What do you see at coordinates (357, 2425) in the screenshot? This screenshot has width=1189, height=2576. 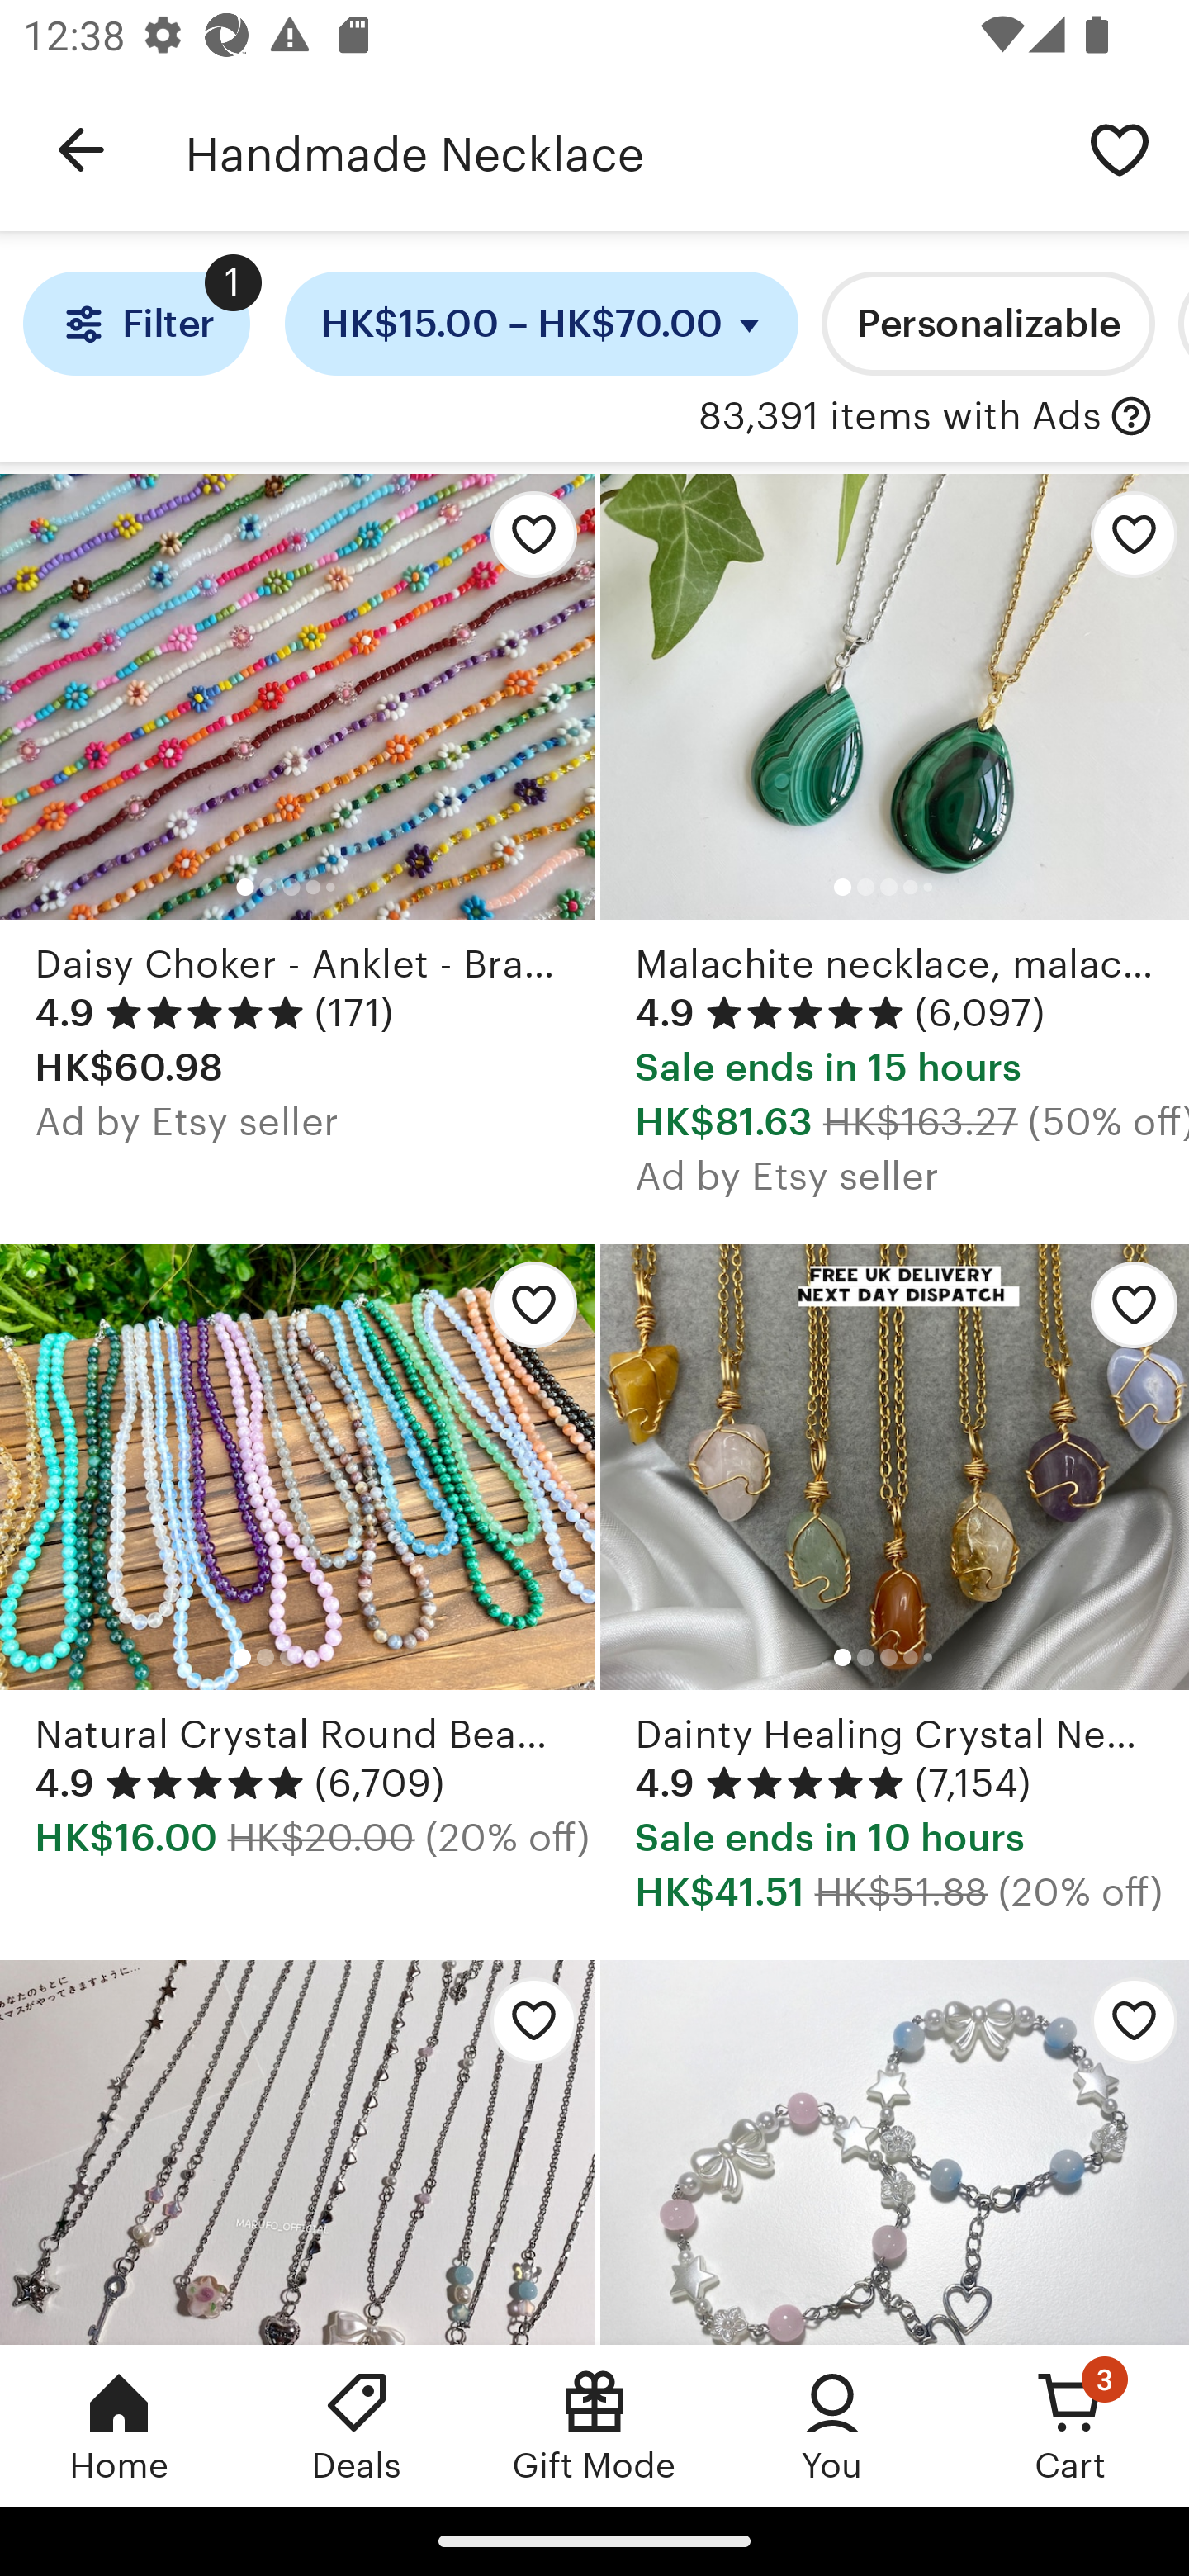 I see `Deals` at bounding box center [357, 2425].